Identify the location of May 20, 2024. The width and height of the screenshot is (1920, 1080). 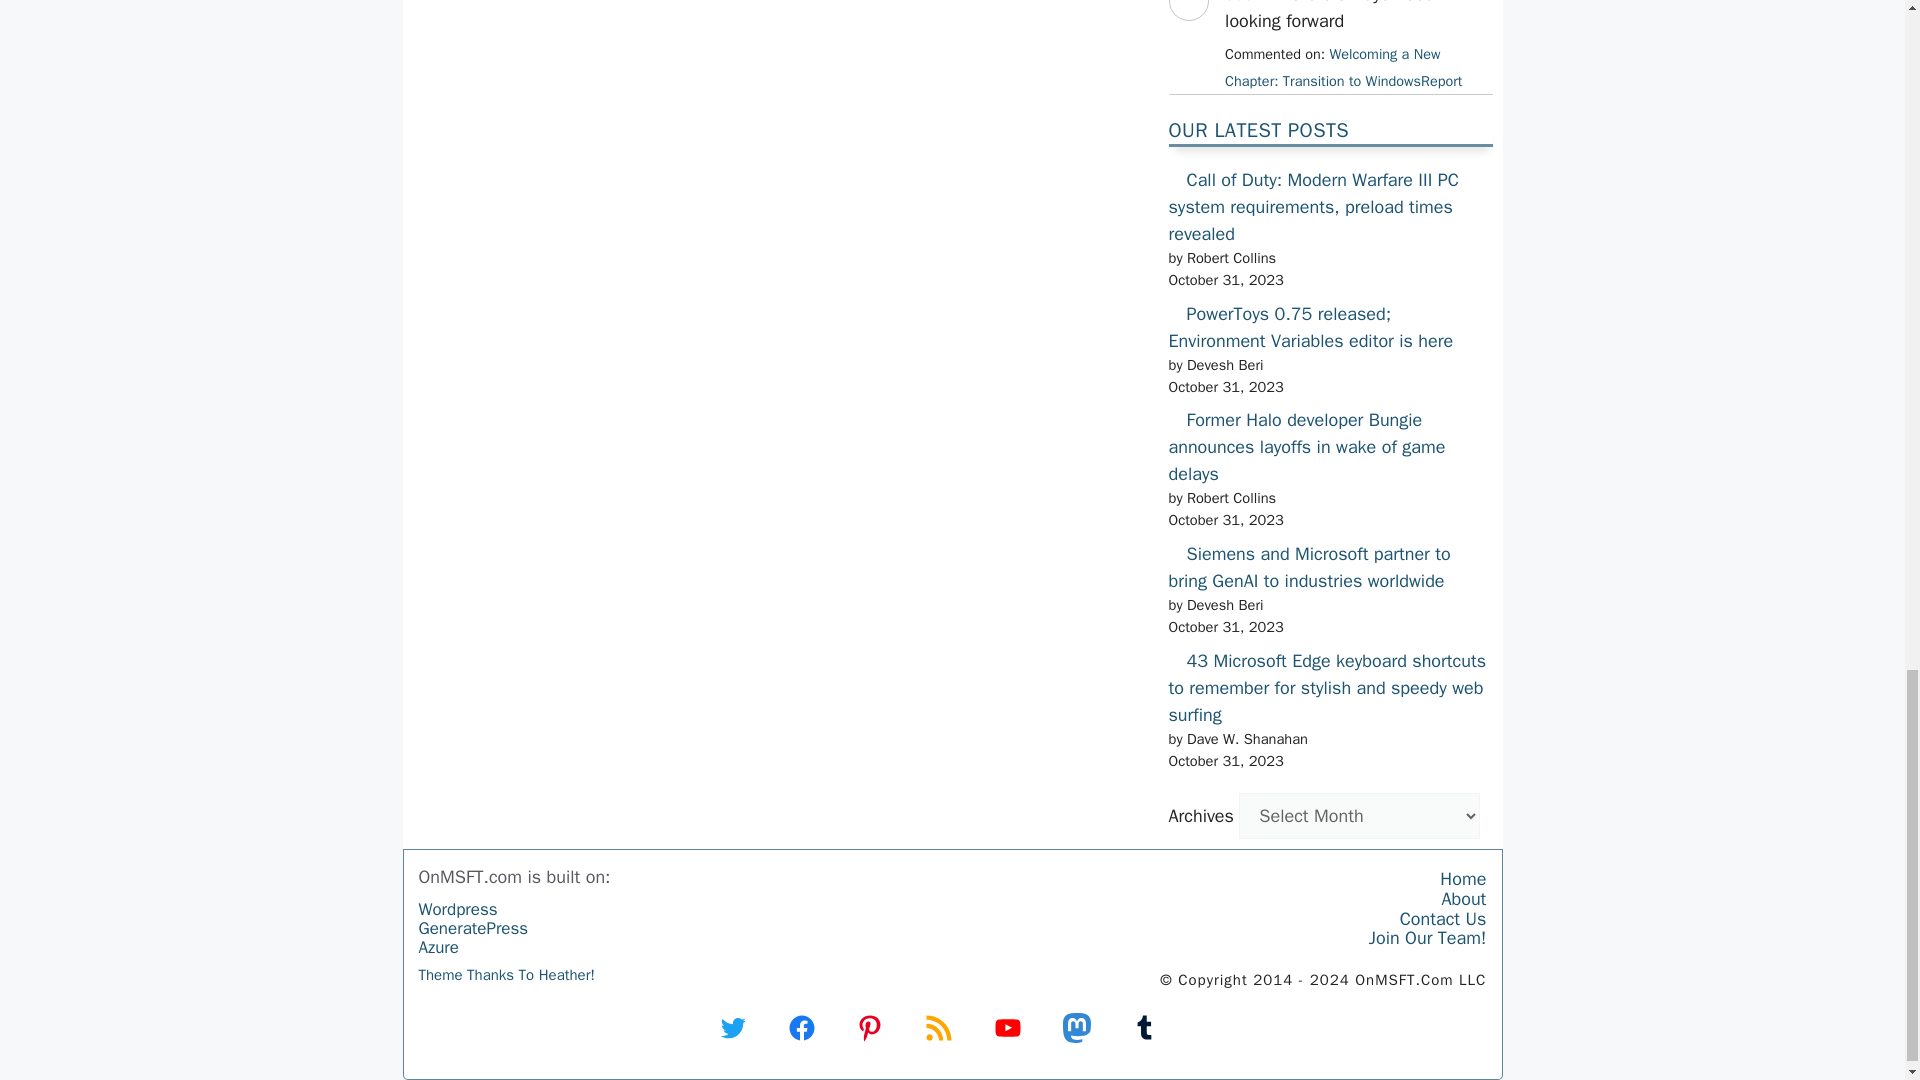
(1342, 67).